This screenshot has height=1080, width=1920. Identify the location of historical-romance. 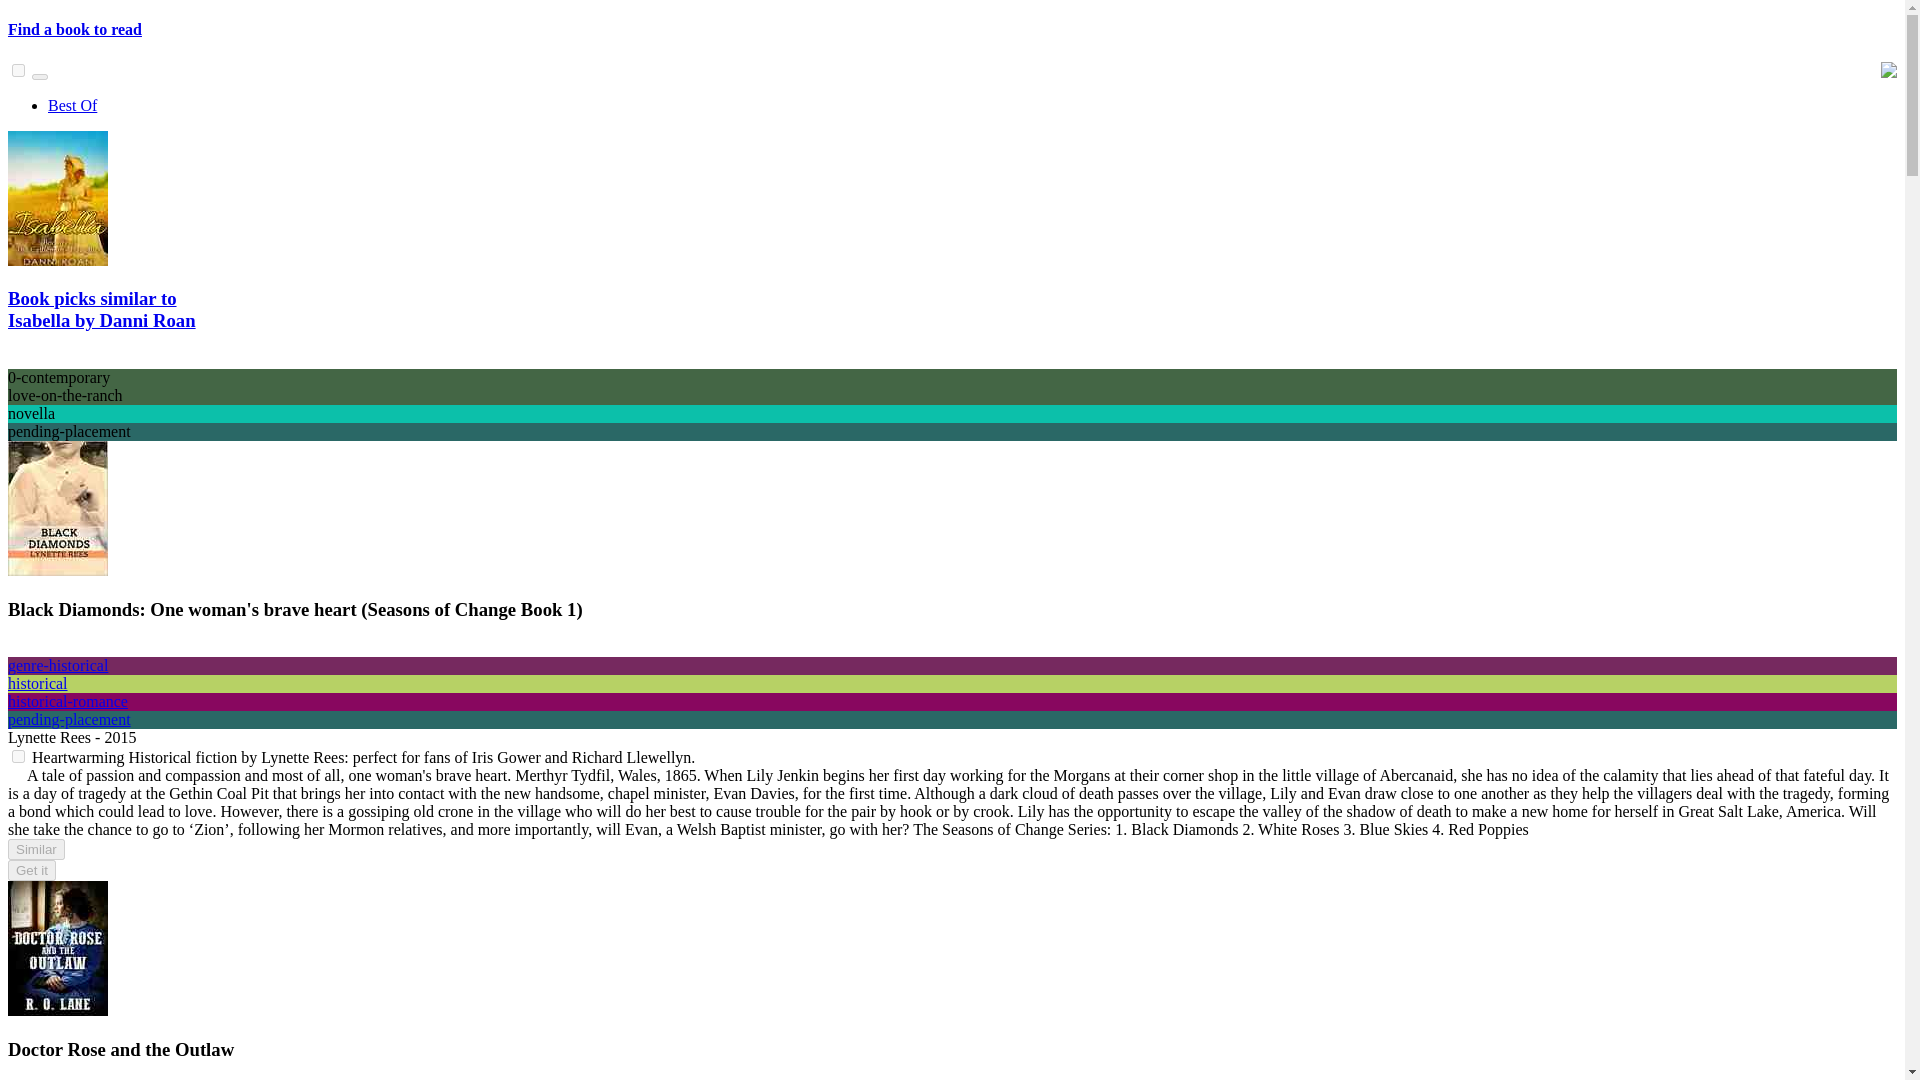
(68, 701).